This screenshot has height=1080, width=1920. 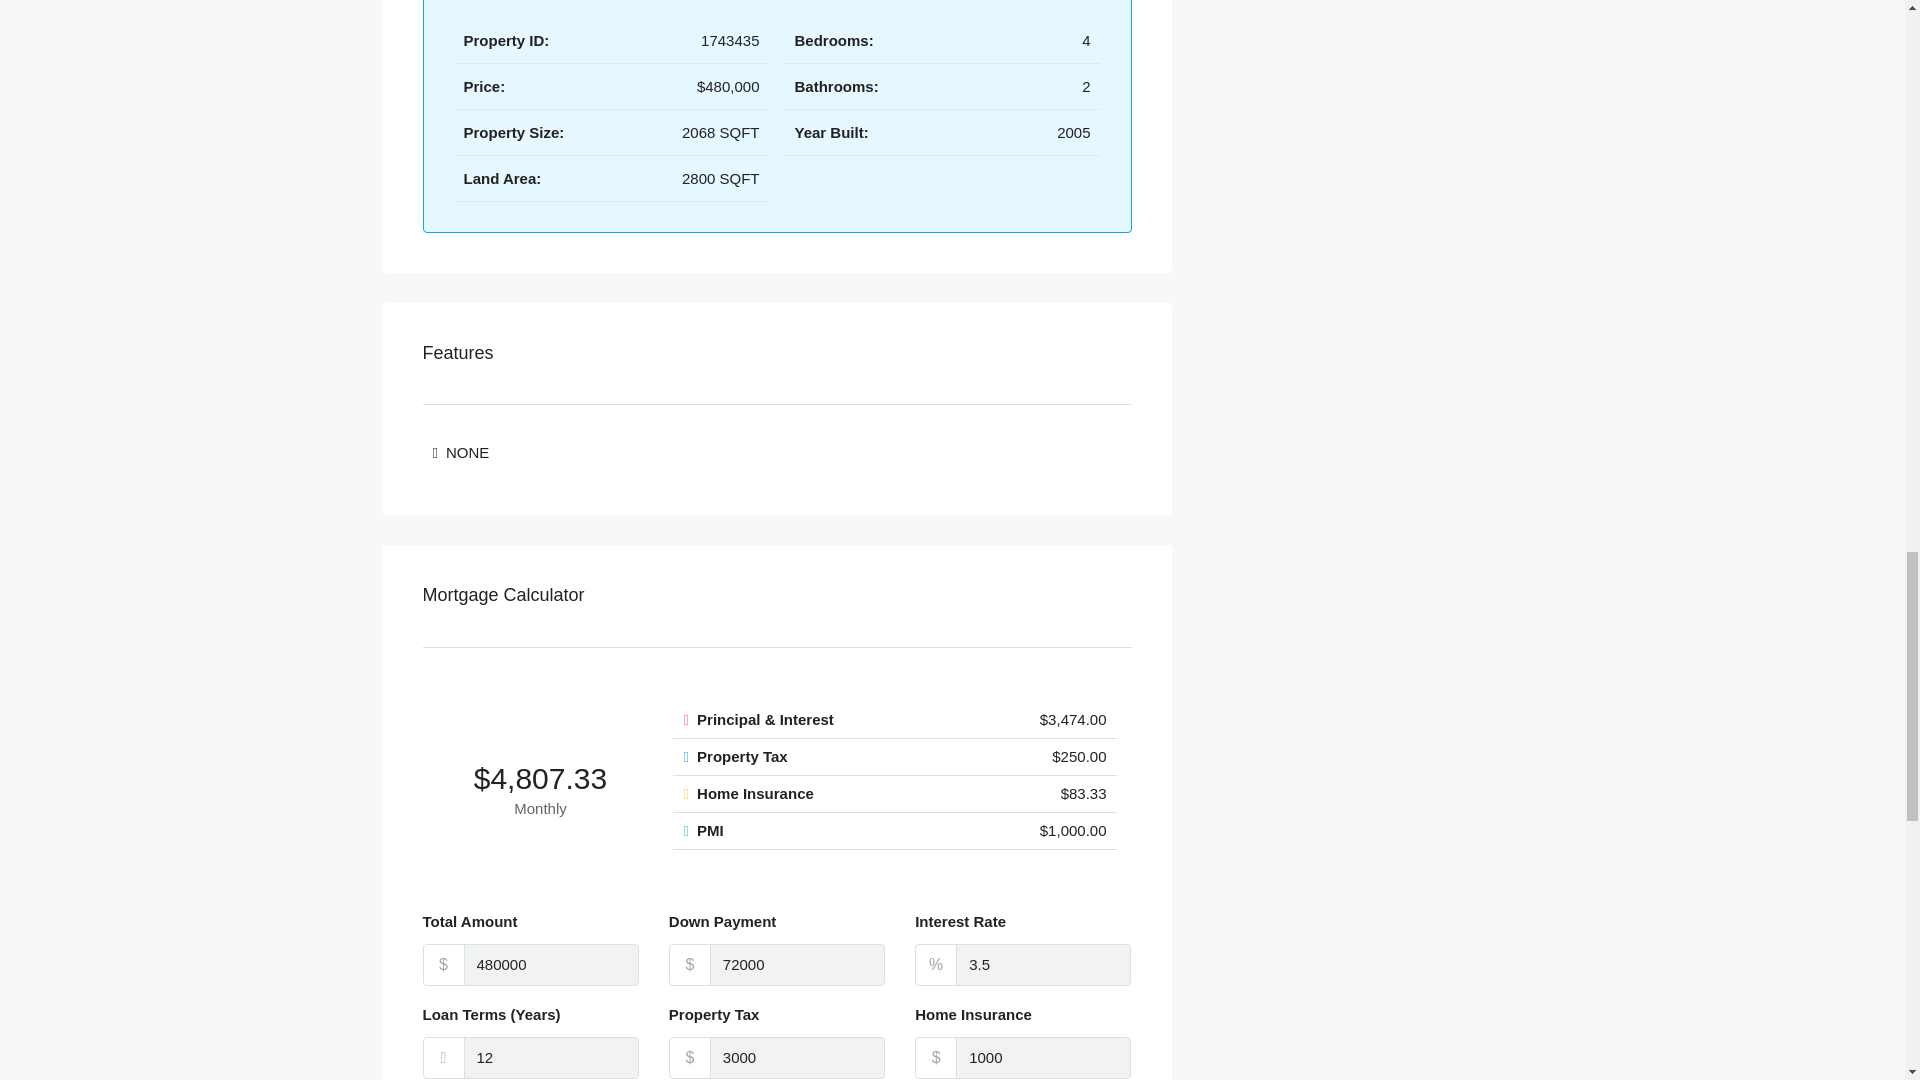 I want to click on 12, so click(x=552, y=1057).